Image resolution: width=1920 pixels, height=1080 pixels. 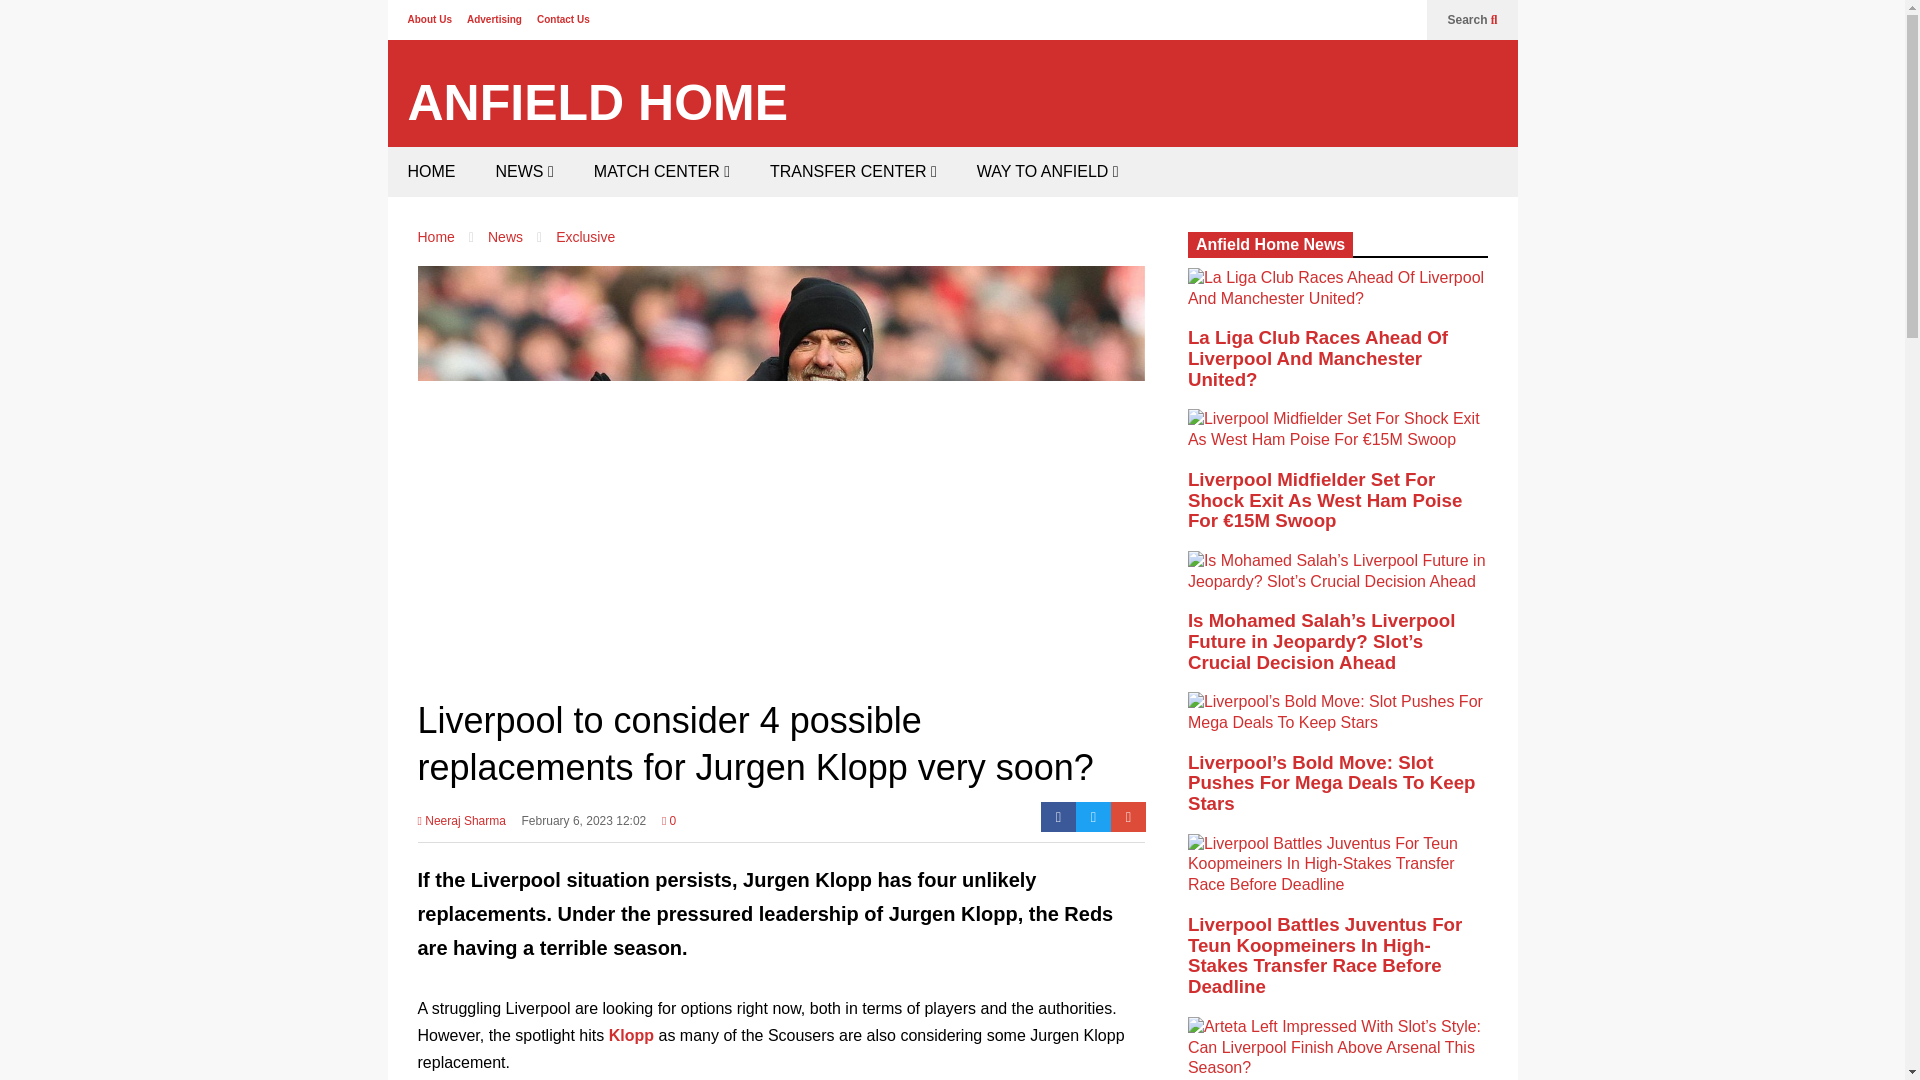 What do you see at coordinates (662, 171) in the screenshot?
I see `MATCH CENTER` at bounding box center [662, 171].